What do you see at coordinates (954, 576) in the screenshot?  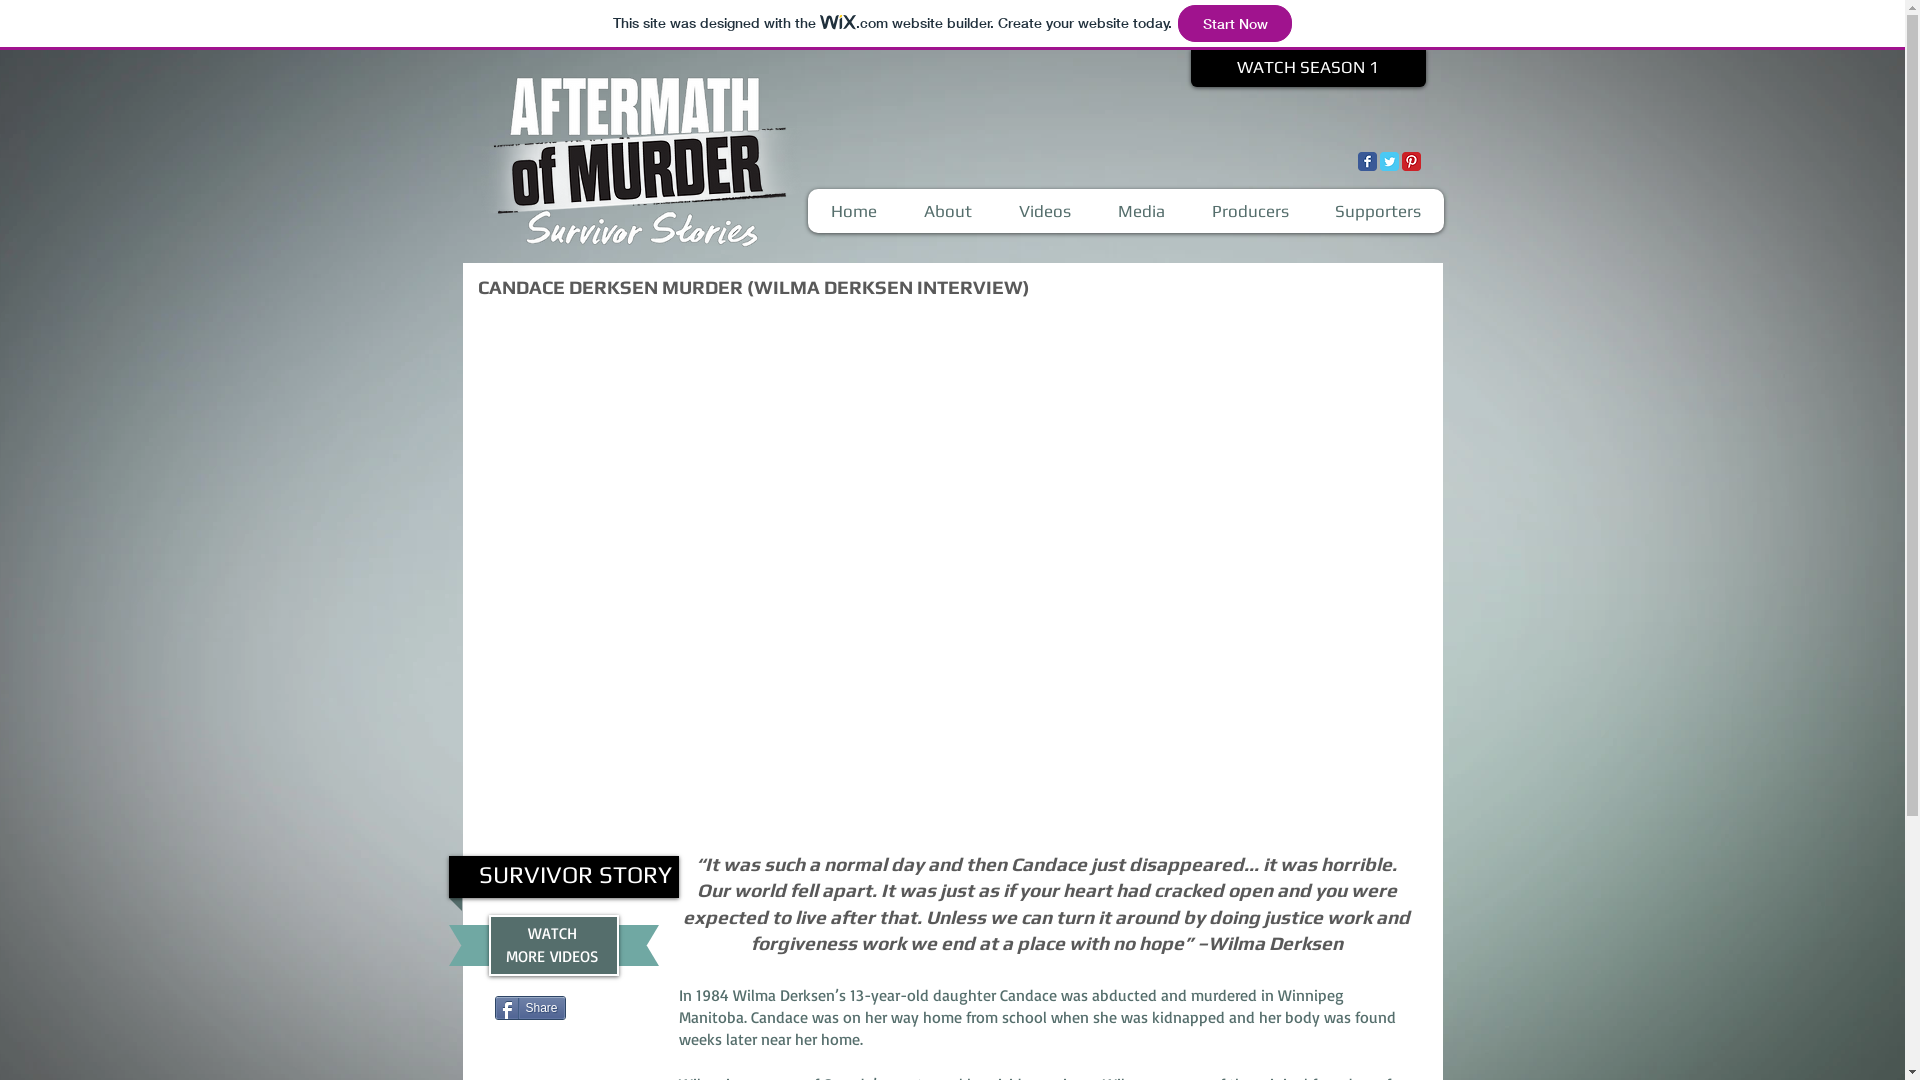 I see `External YouTube` at bounding box center [954, 576].